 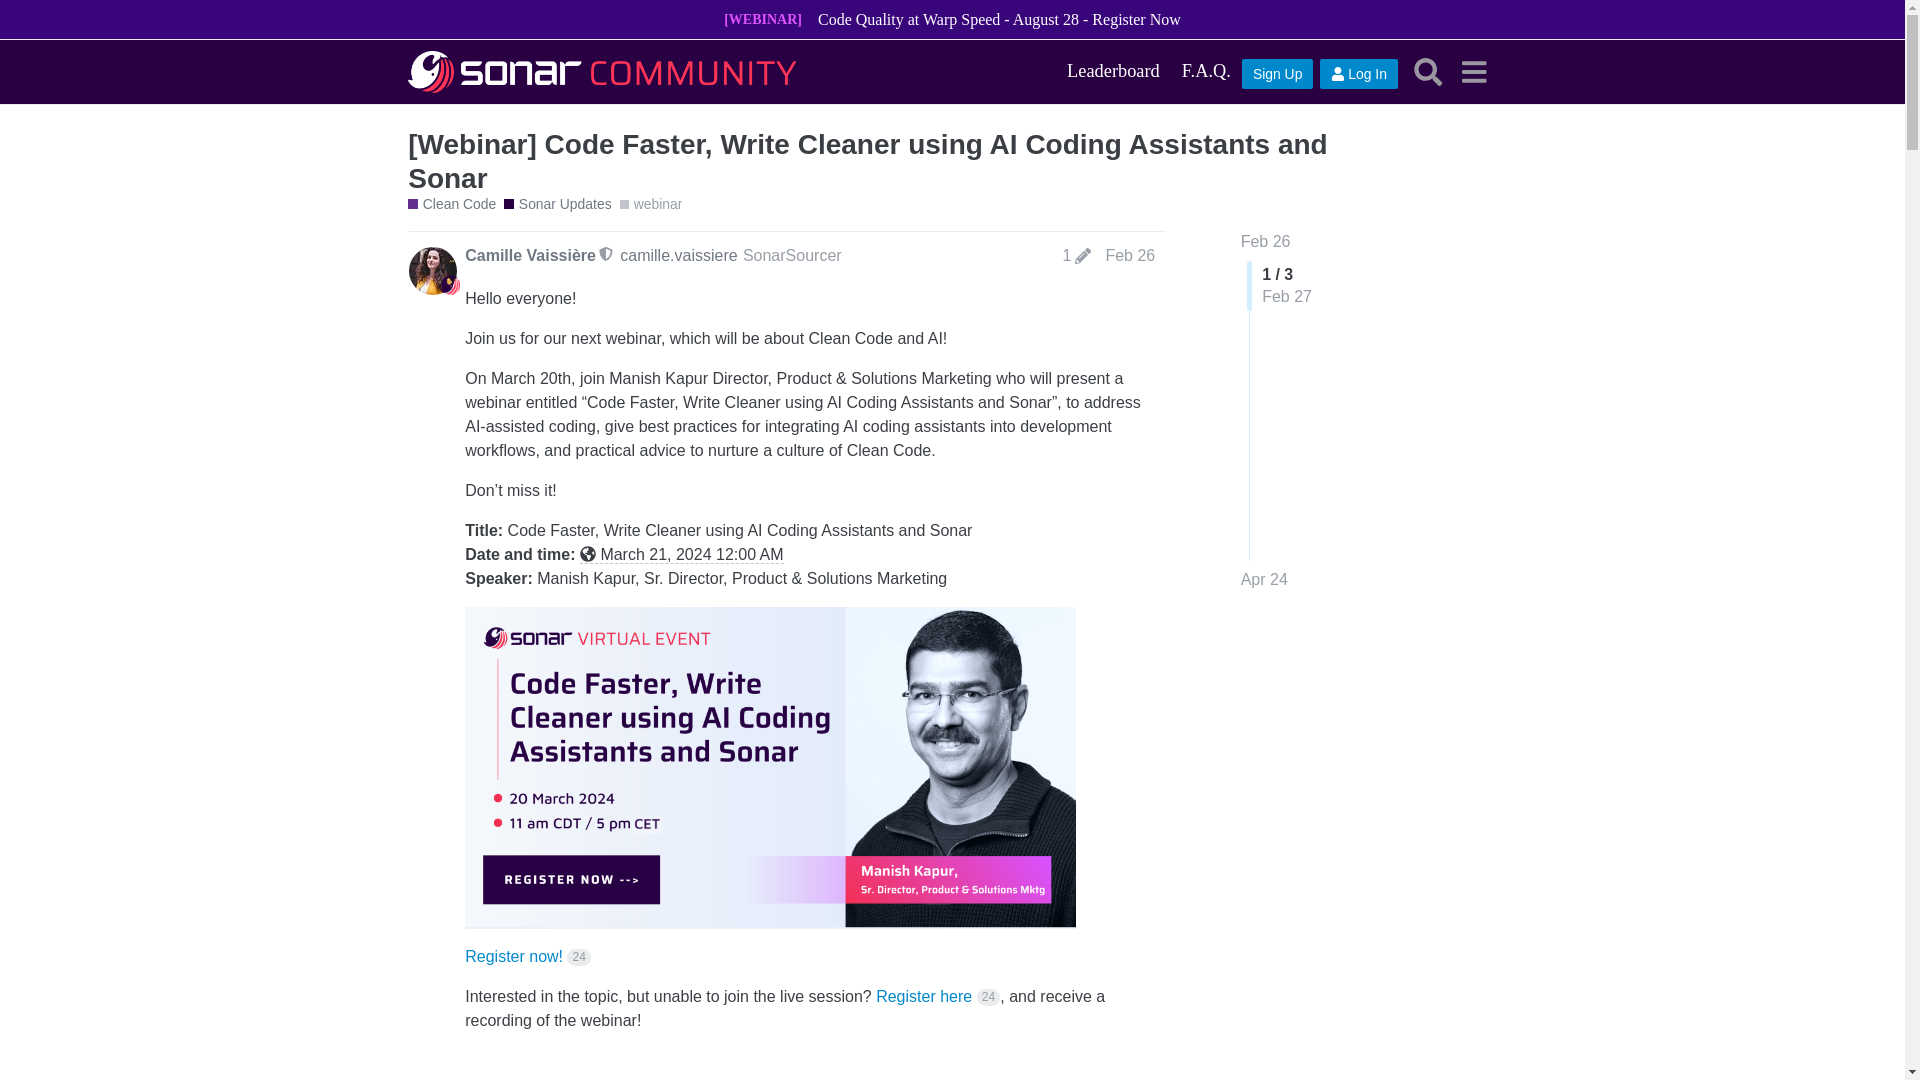 I want to click on Register here 24, so click(x=938, y=996).